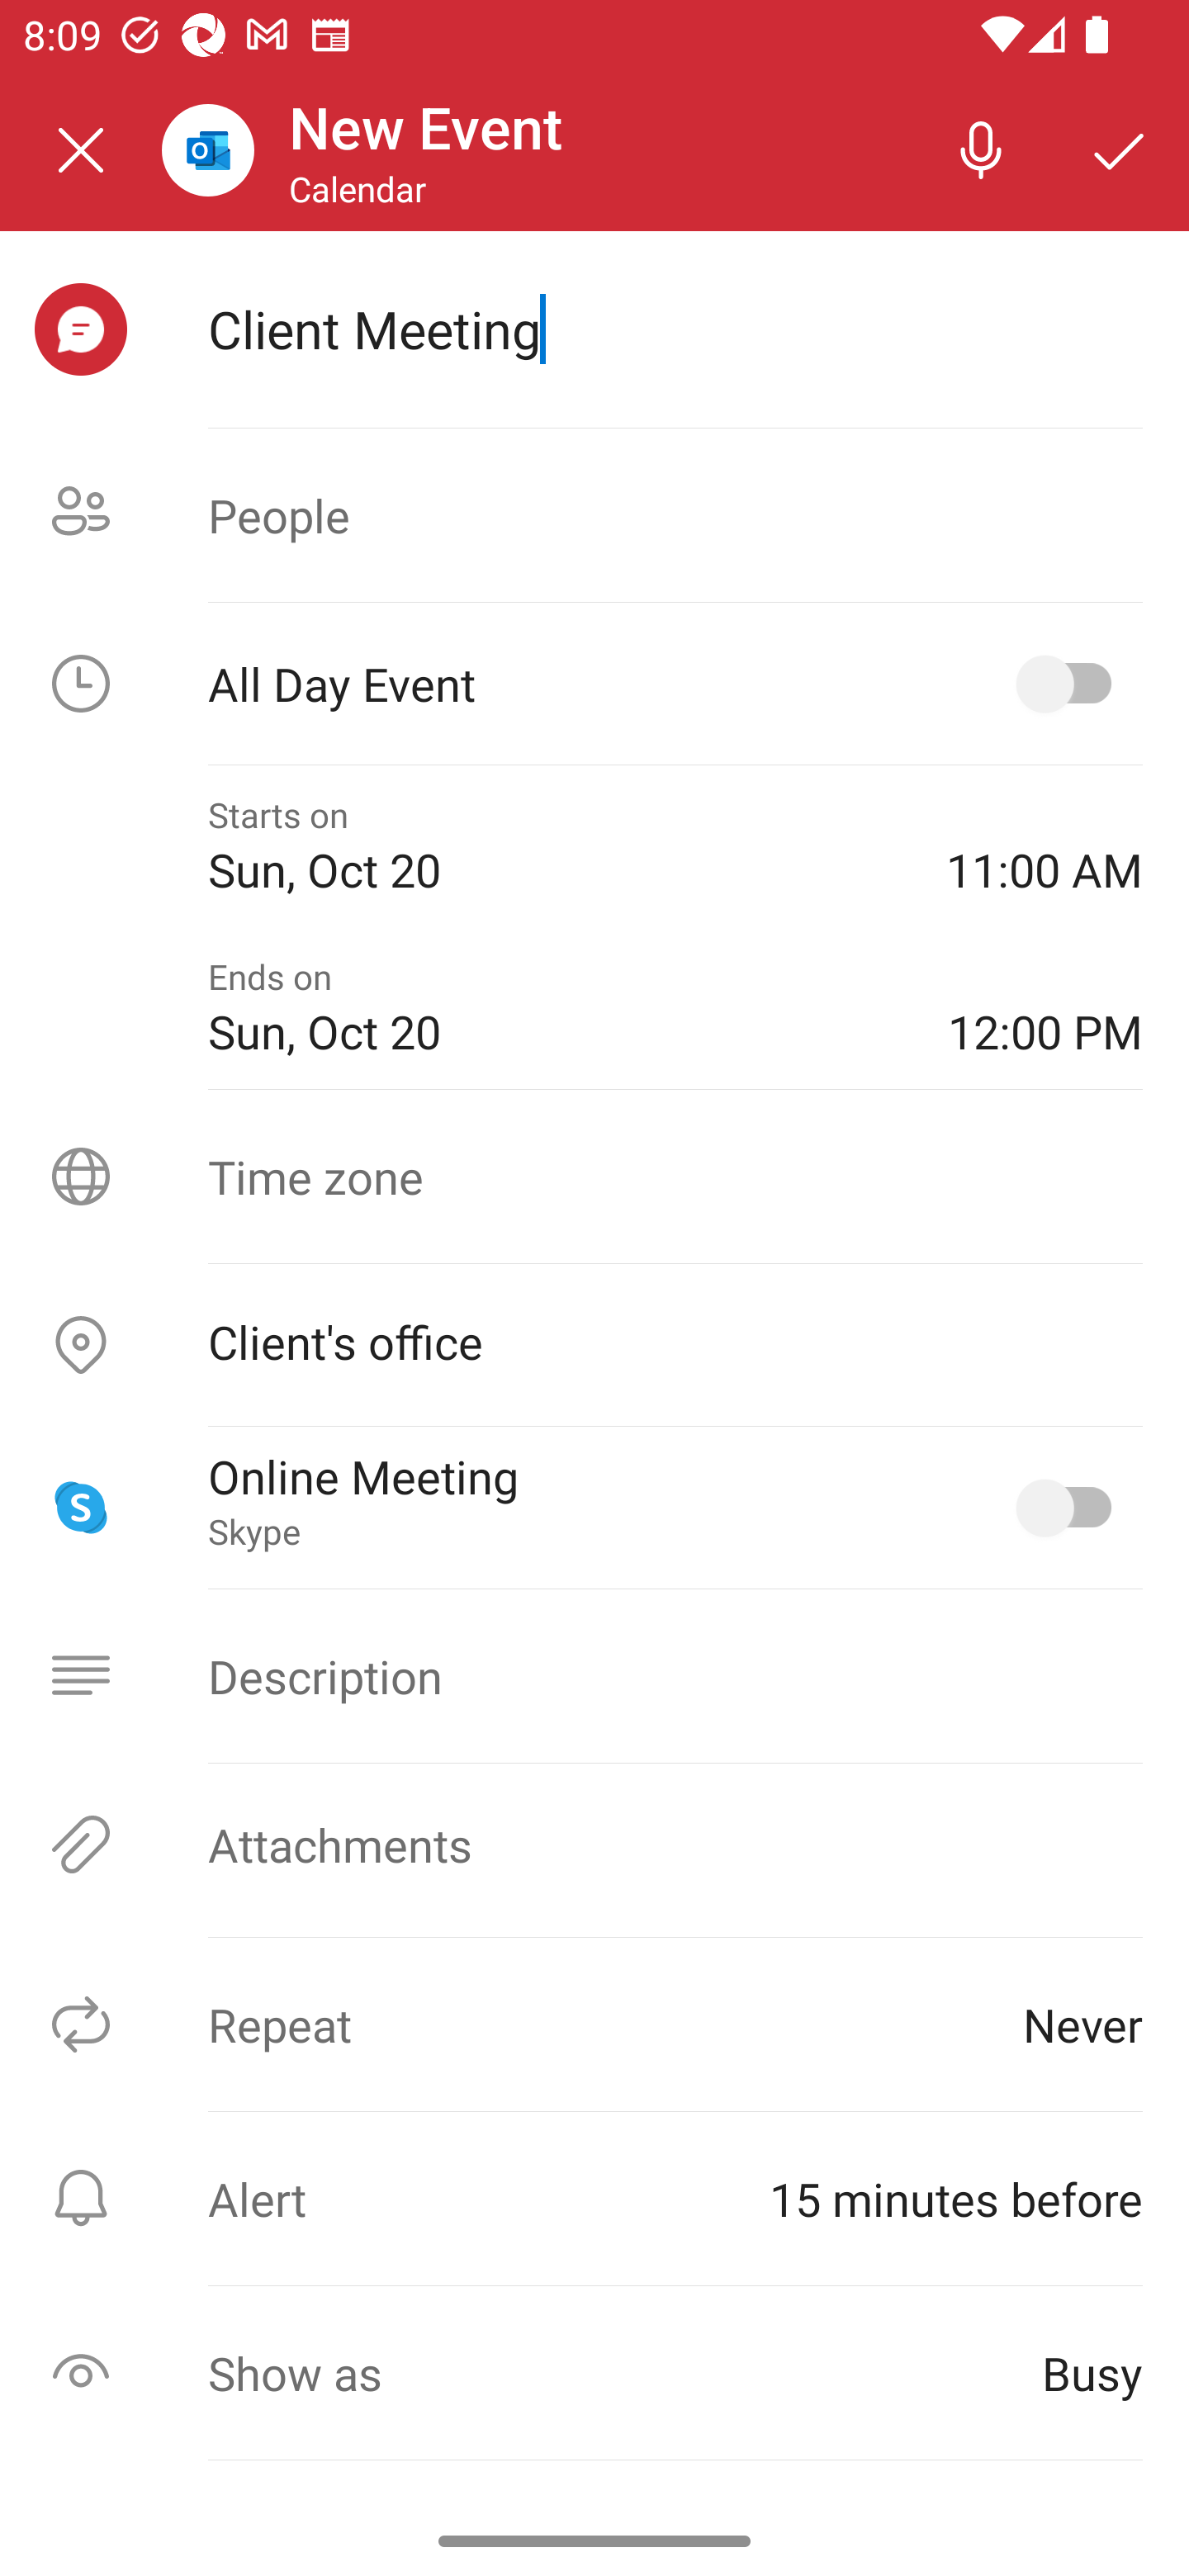  I want to click on meeting selected, event icon picker, so click(81, 329).